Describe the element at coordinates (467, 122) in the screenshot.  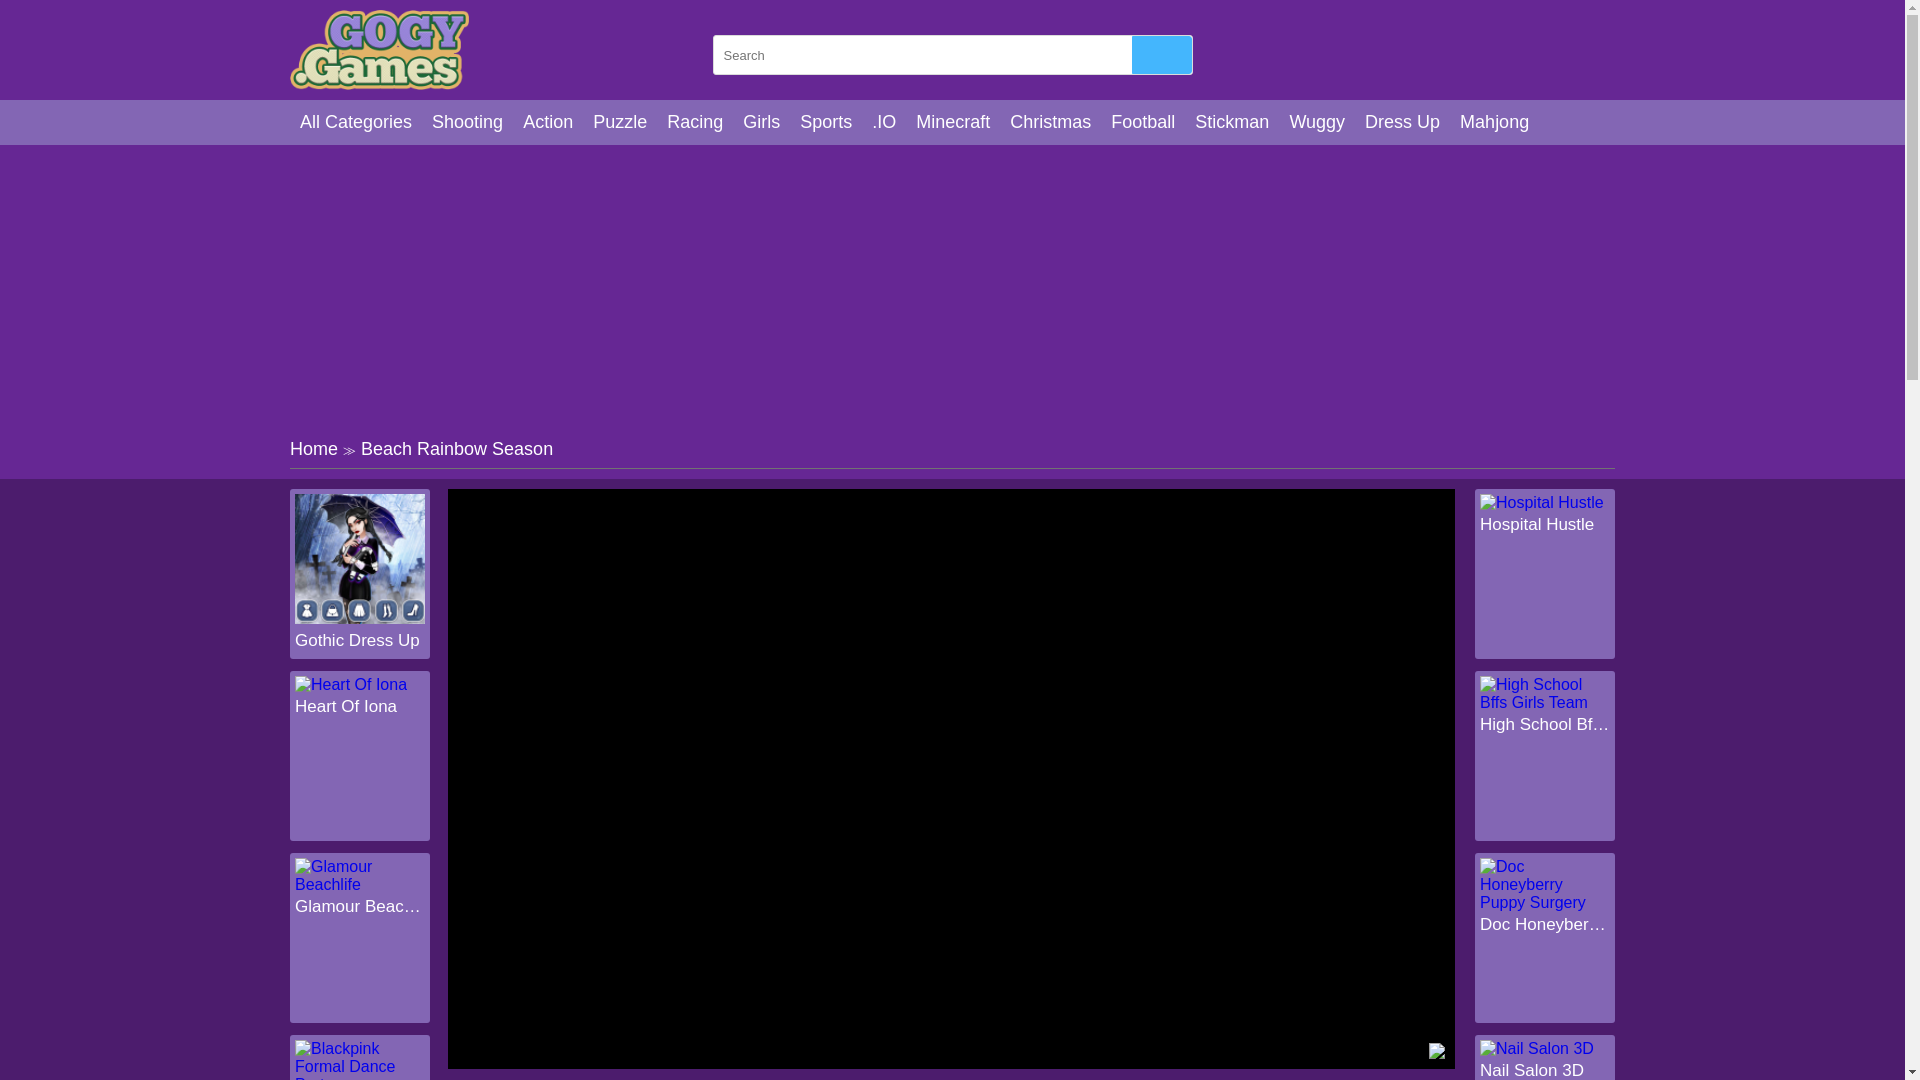
I see `Shooting` at that location.